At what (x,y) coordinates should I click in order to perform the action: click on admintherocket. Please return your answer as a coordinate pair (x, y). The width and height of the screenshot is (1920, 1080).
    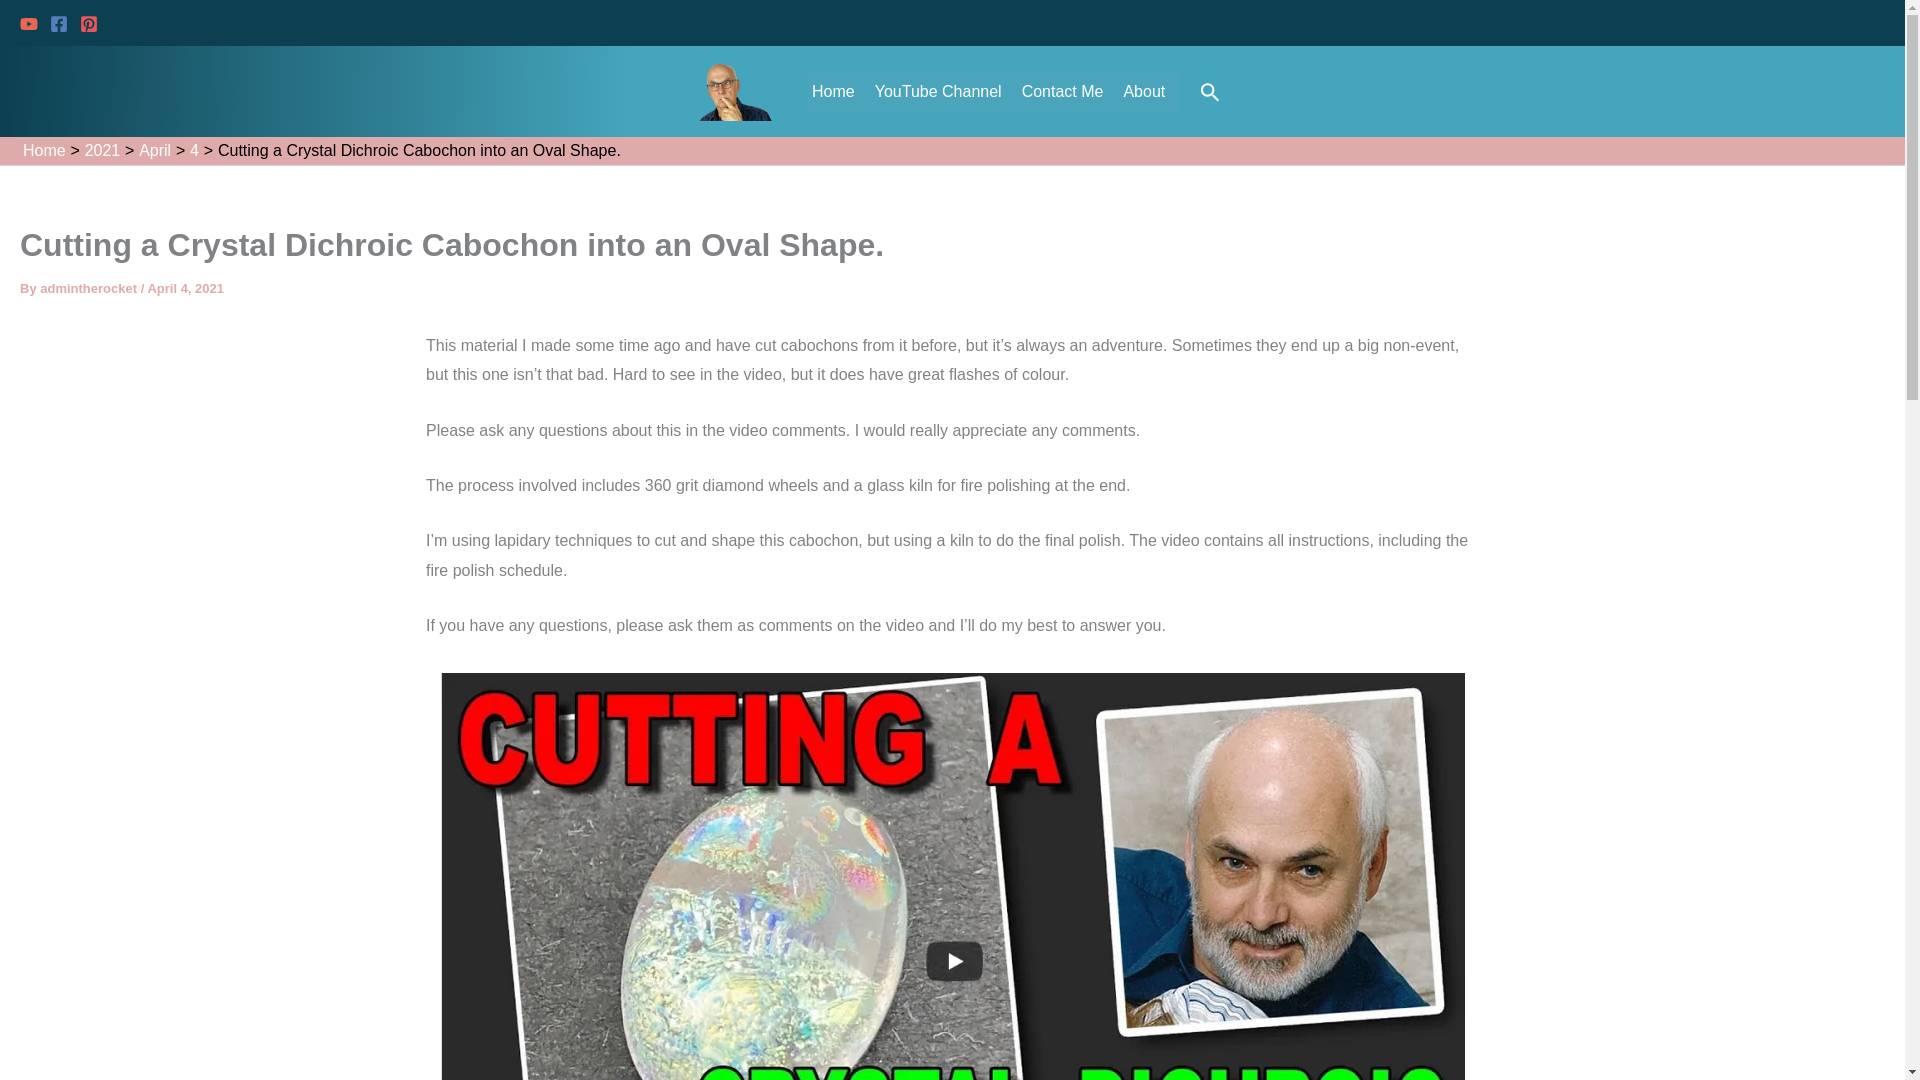
    Looking at the image, I should click on (90, 288).